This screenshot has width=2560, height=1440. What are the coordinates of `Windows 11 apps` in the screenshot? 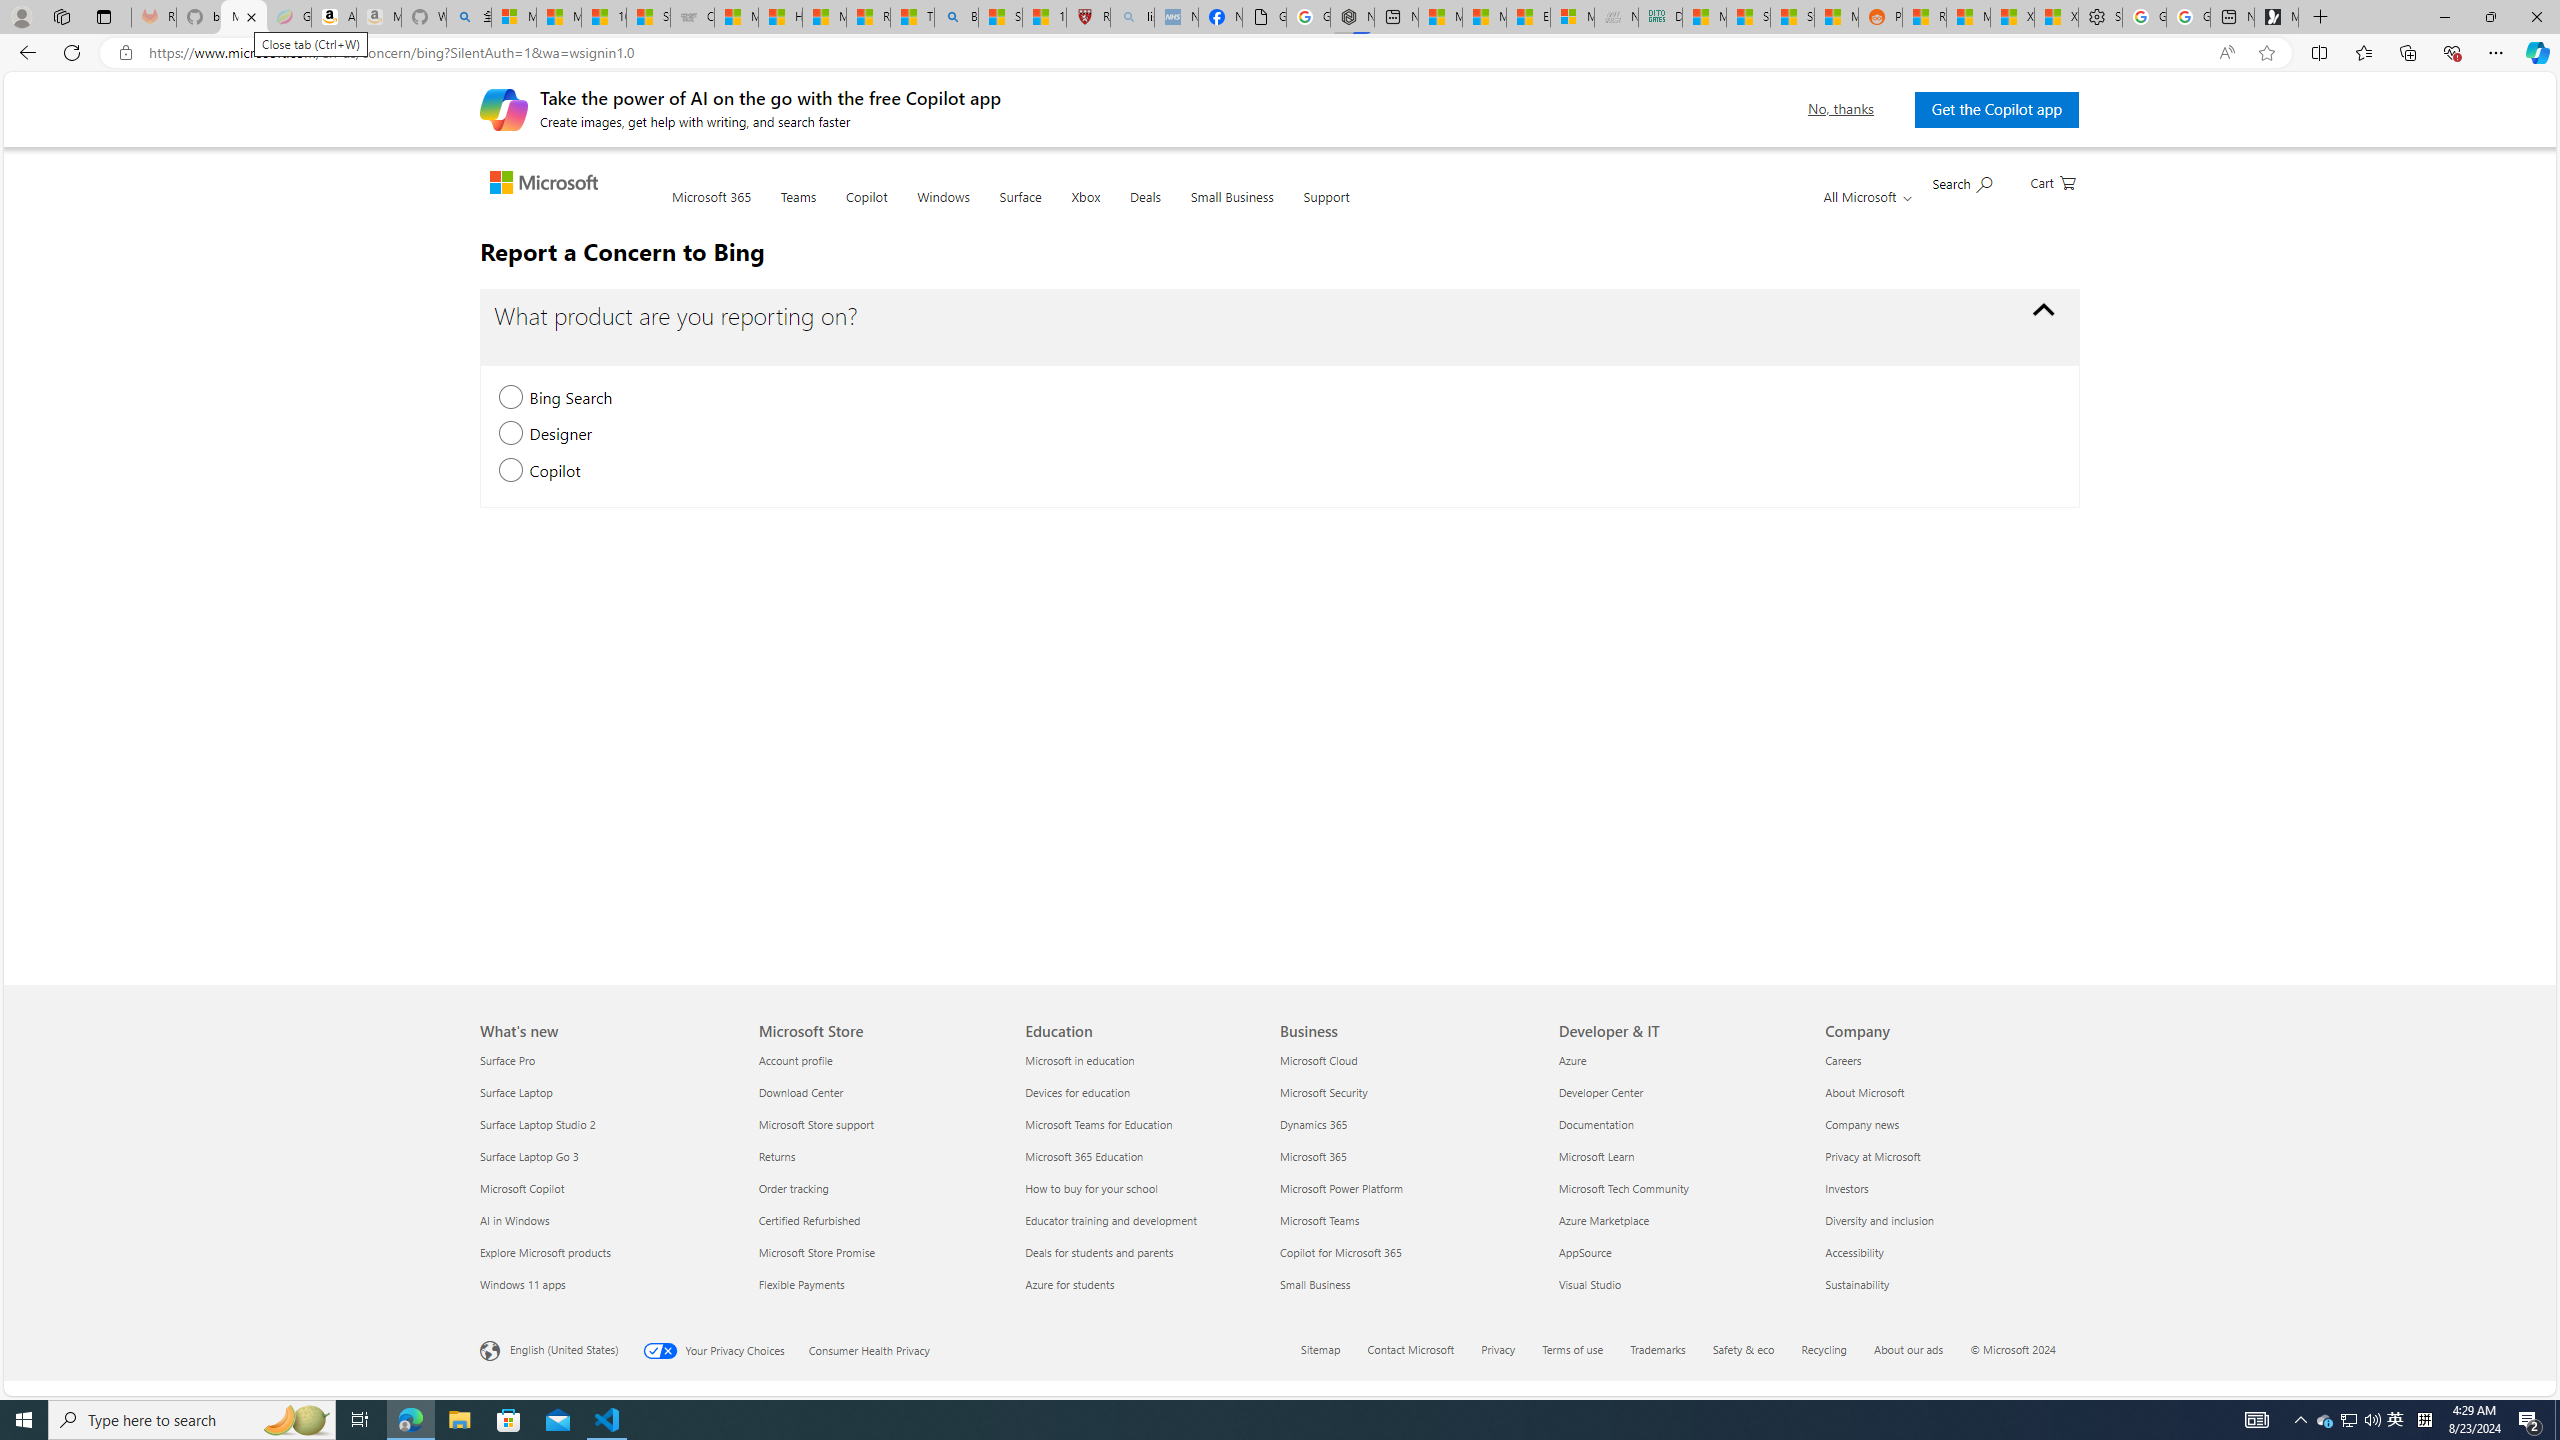 It's located at (608, 1284).